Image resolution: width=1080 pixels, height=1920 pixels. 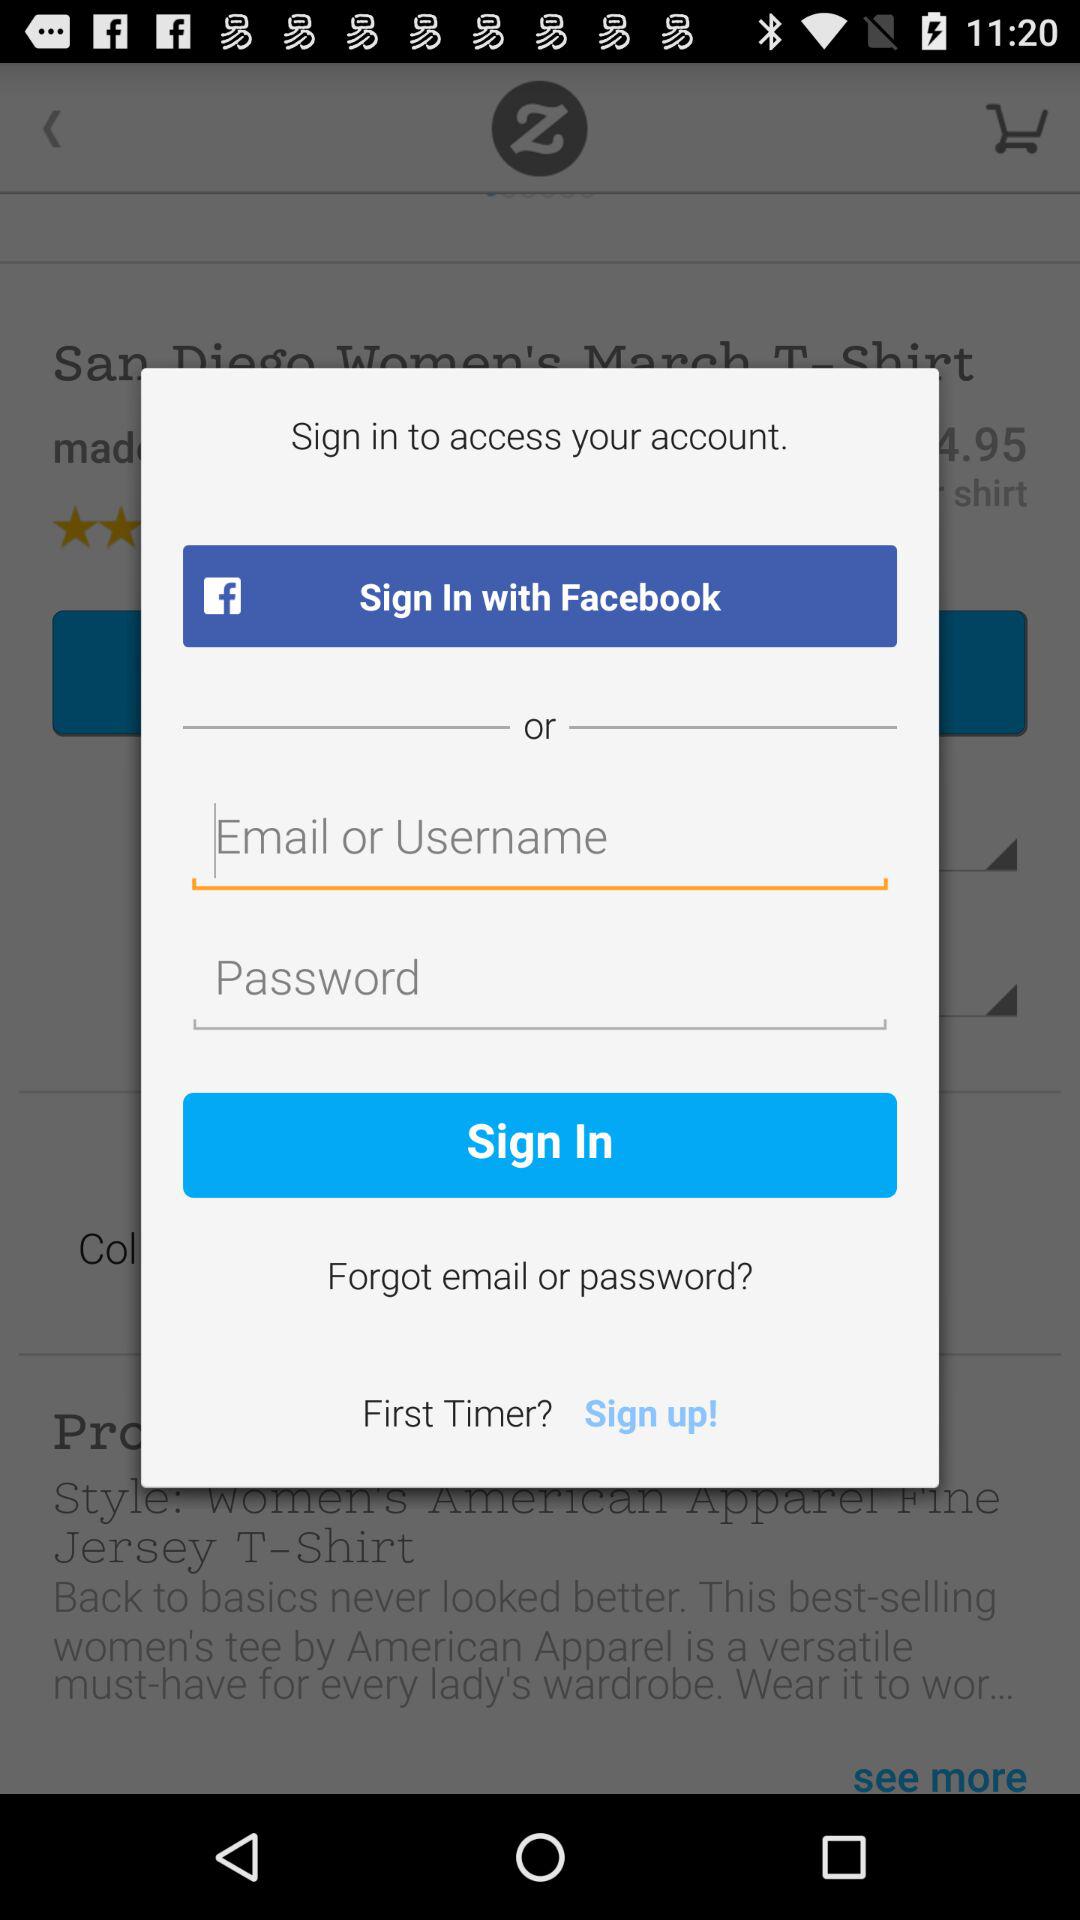 What do you see at coordinates (540, 1279) in the screenshot?
I see `tap the icon below the sign in item` at bounding box center [540, 1279].